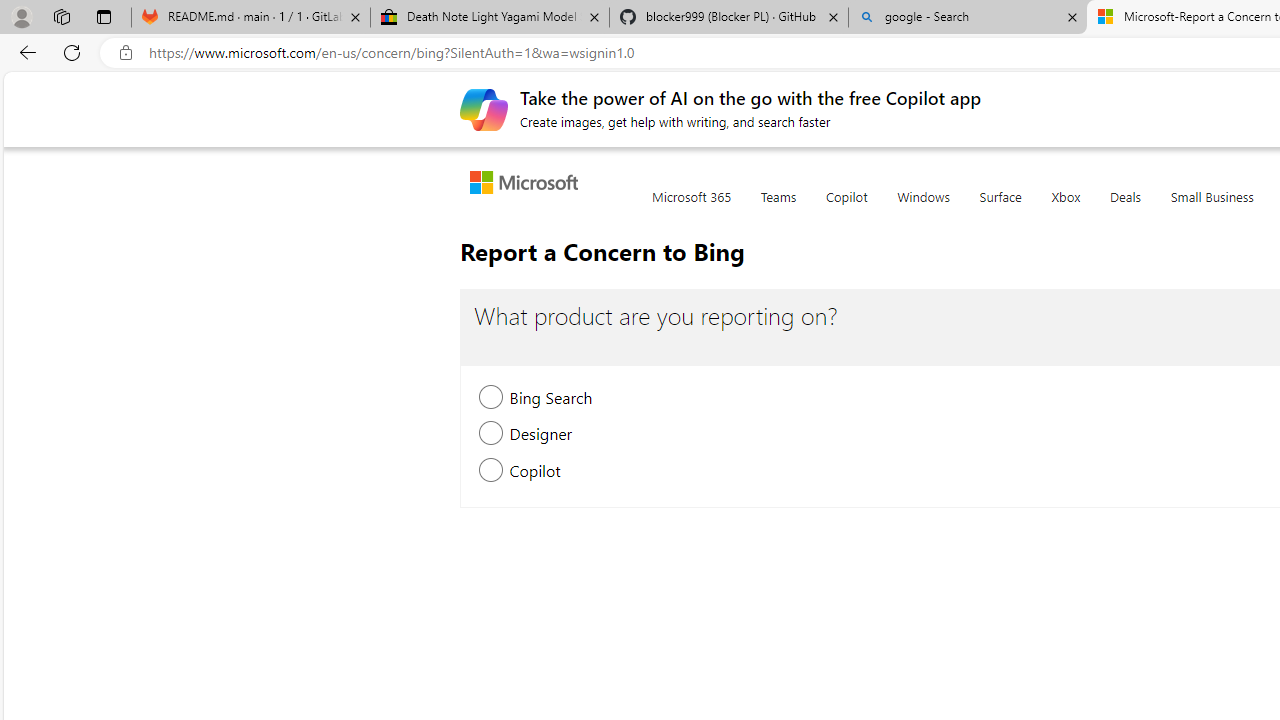 The image size is (1280, 720). I want to click on Deals, so click(1124, 208).